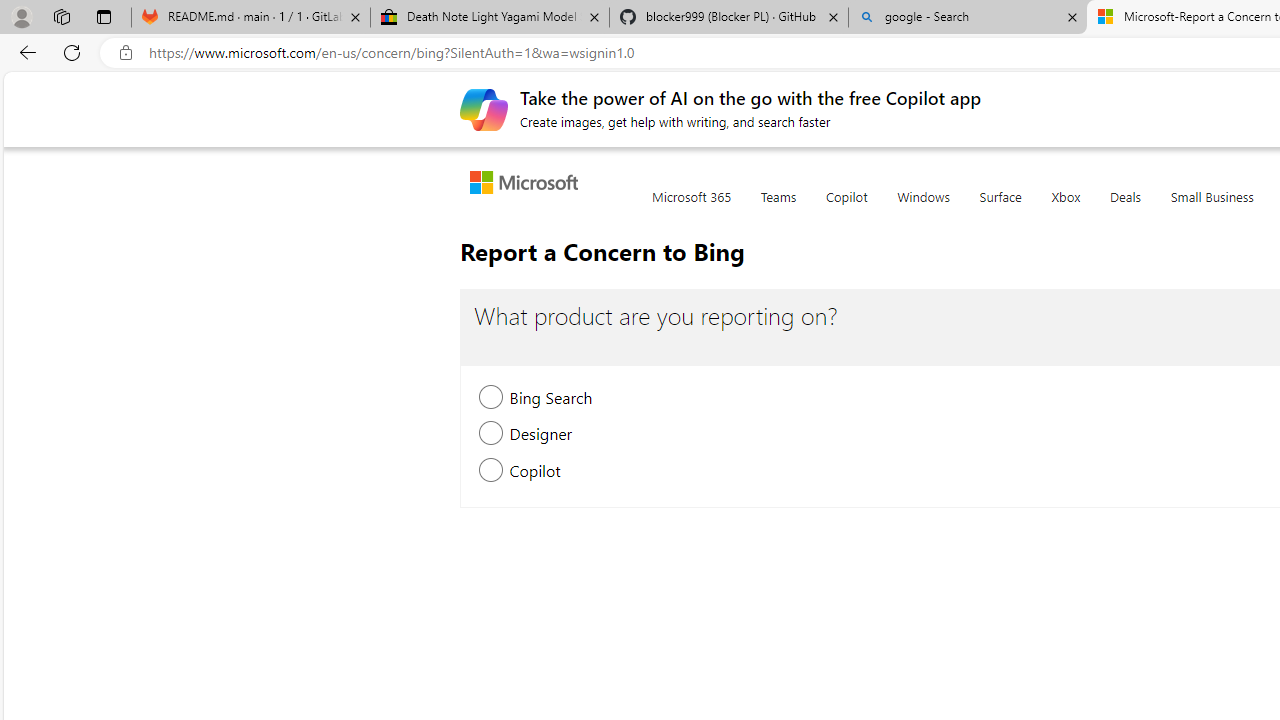 The image size is (1280, 720). I want to click on Deals, so click(1124, 208).